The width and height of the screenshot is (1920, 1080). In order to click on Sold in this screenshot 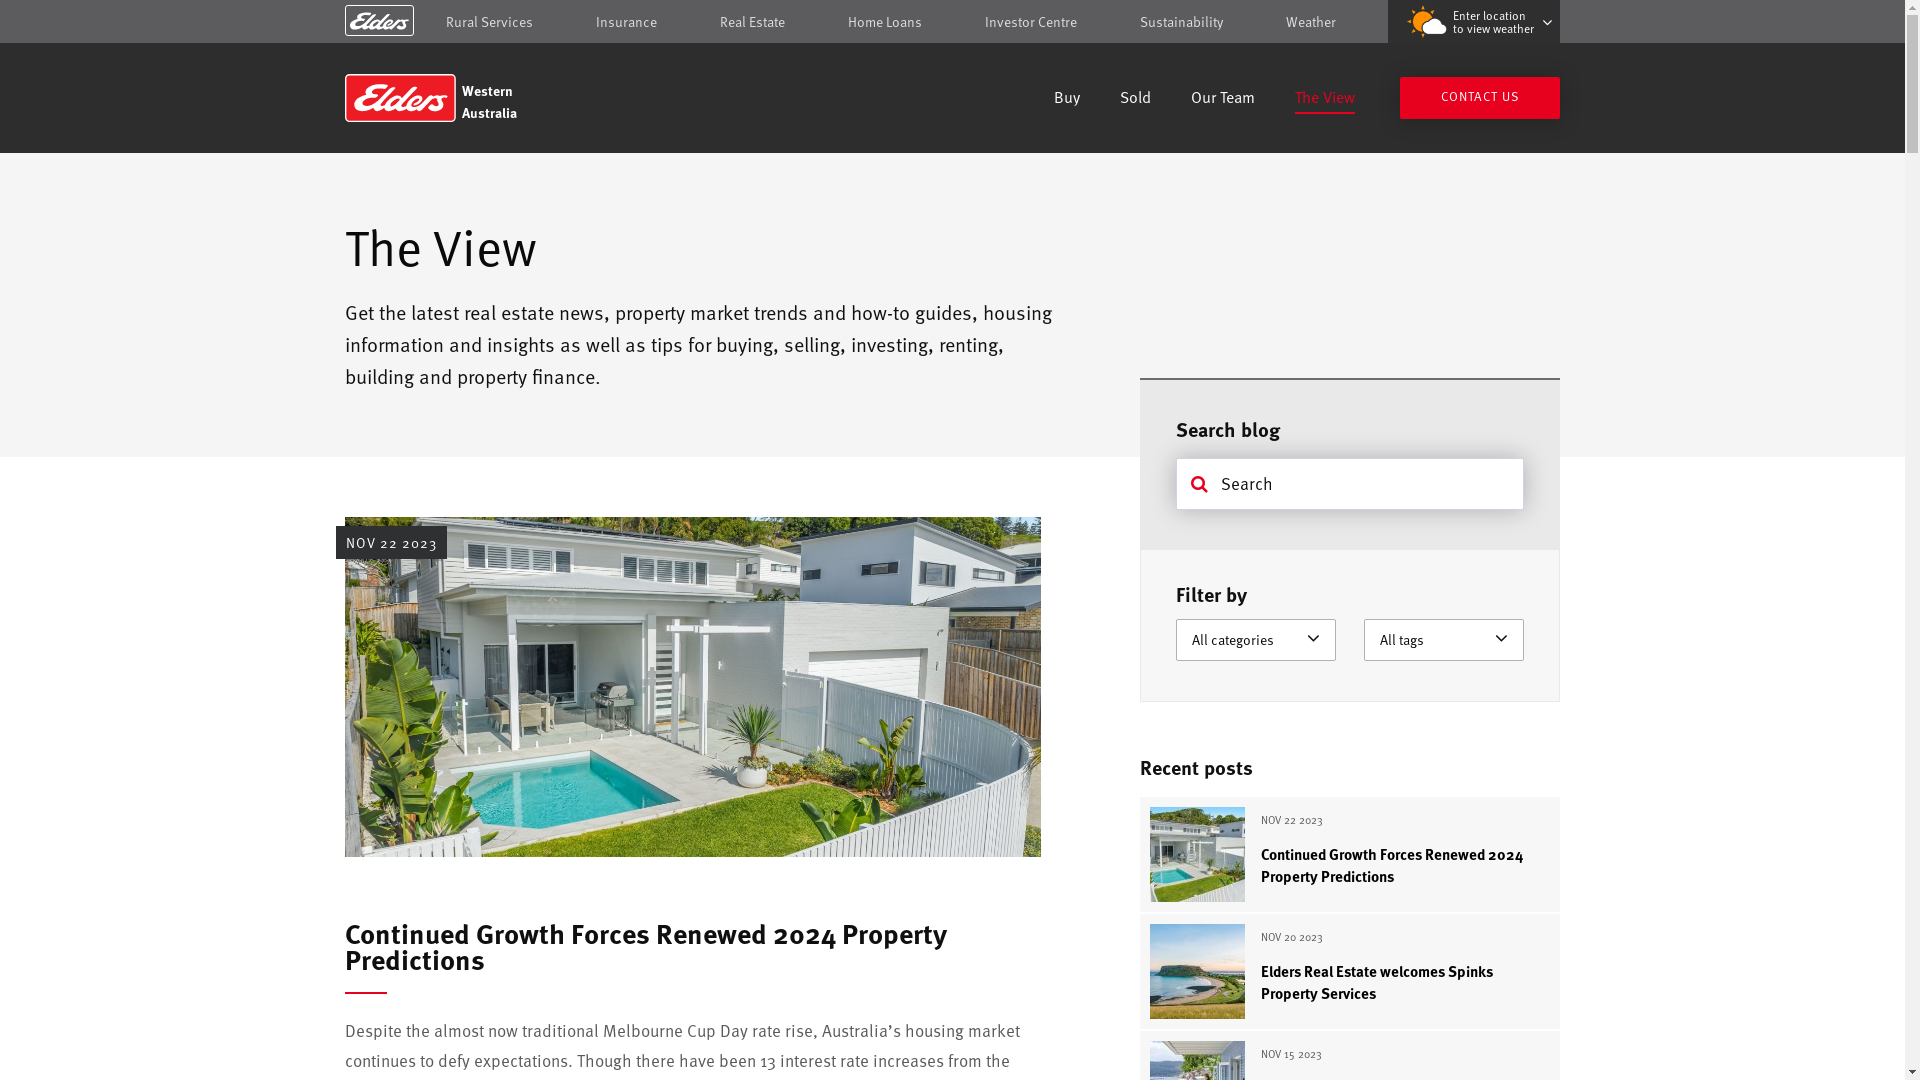, I will do `click(1136, 100)`.